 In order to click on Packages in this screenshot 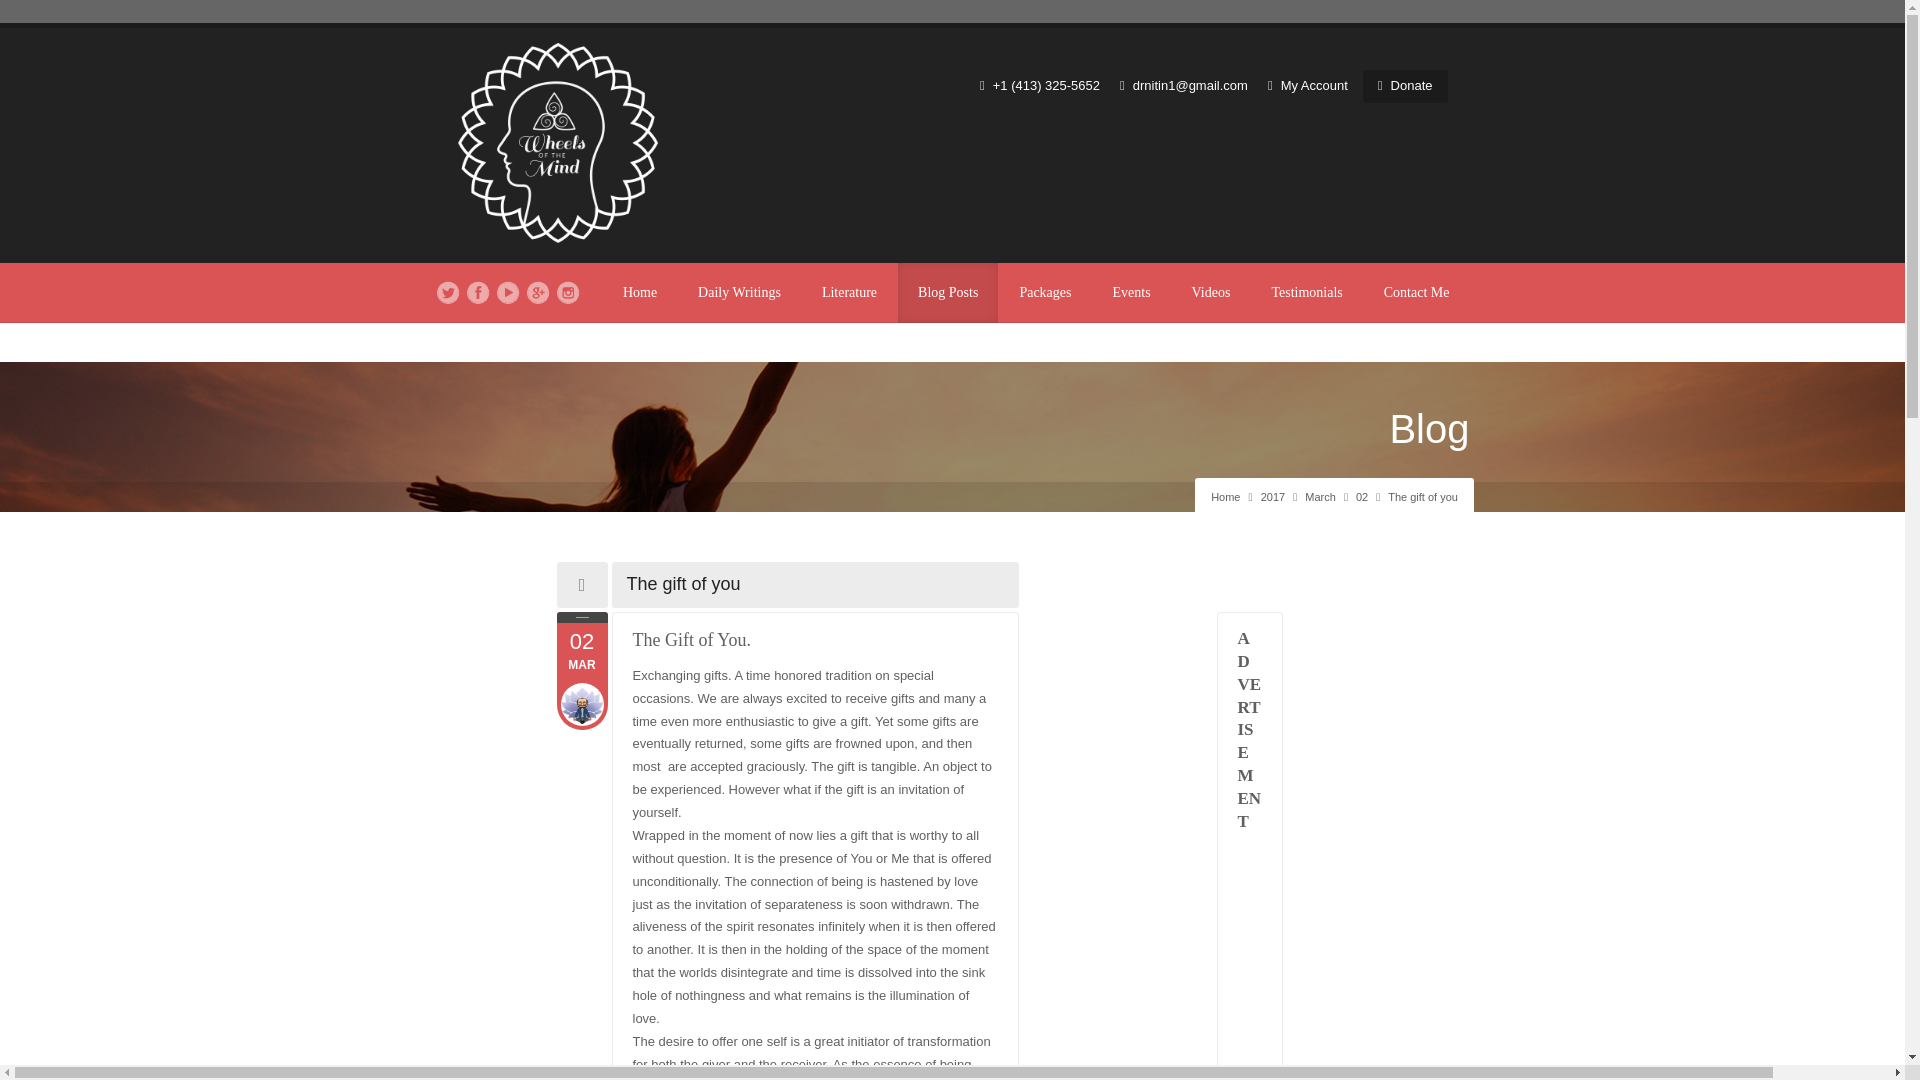, I will do `click(1045, 292)`.